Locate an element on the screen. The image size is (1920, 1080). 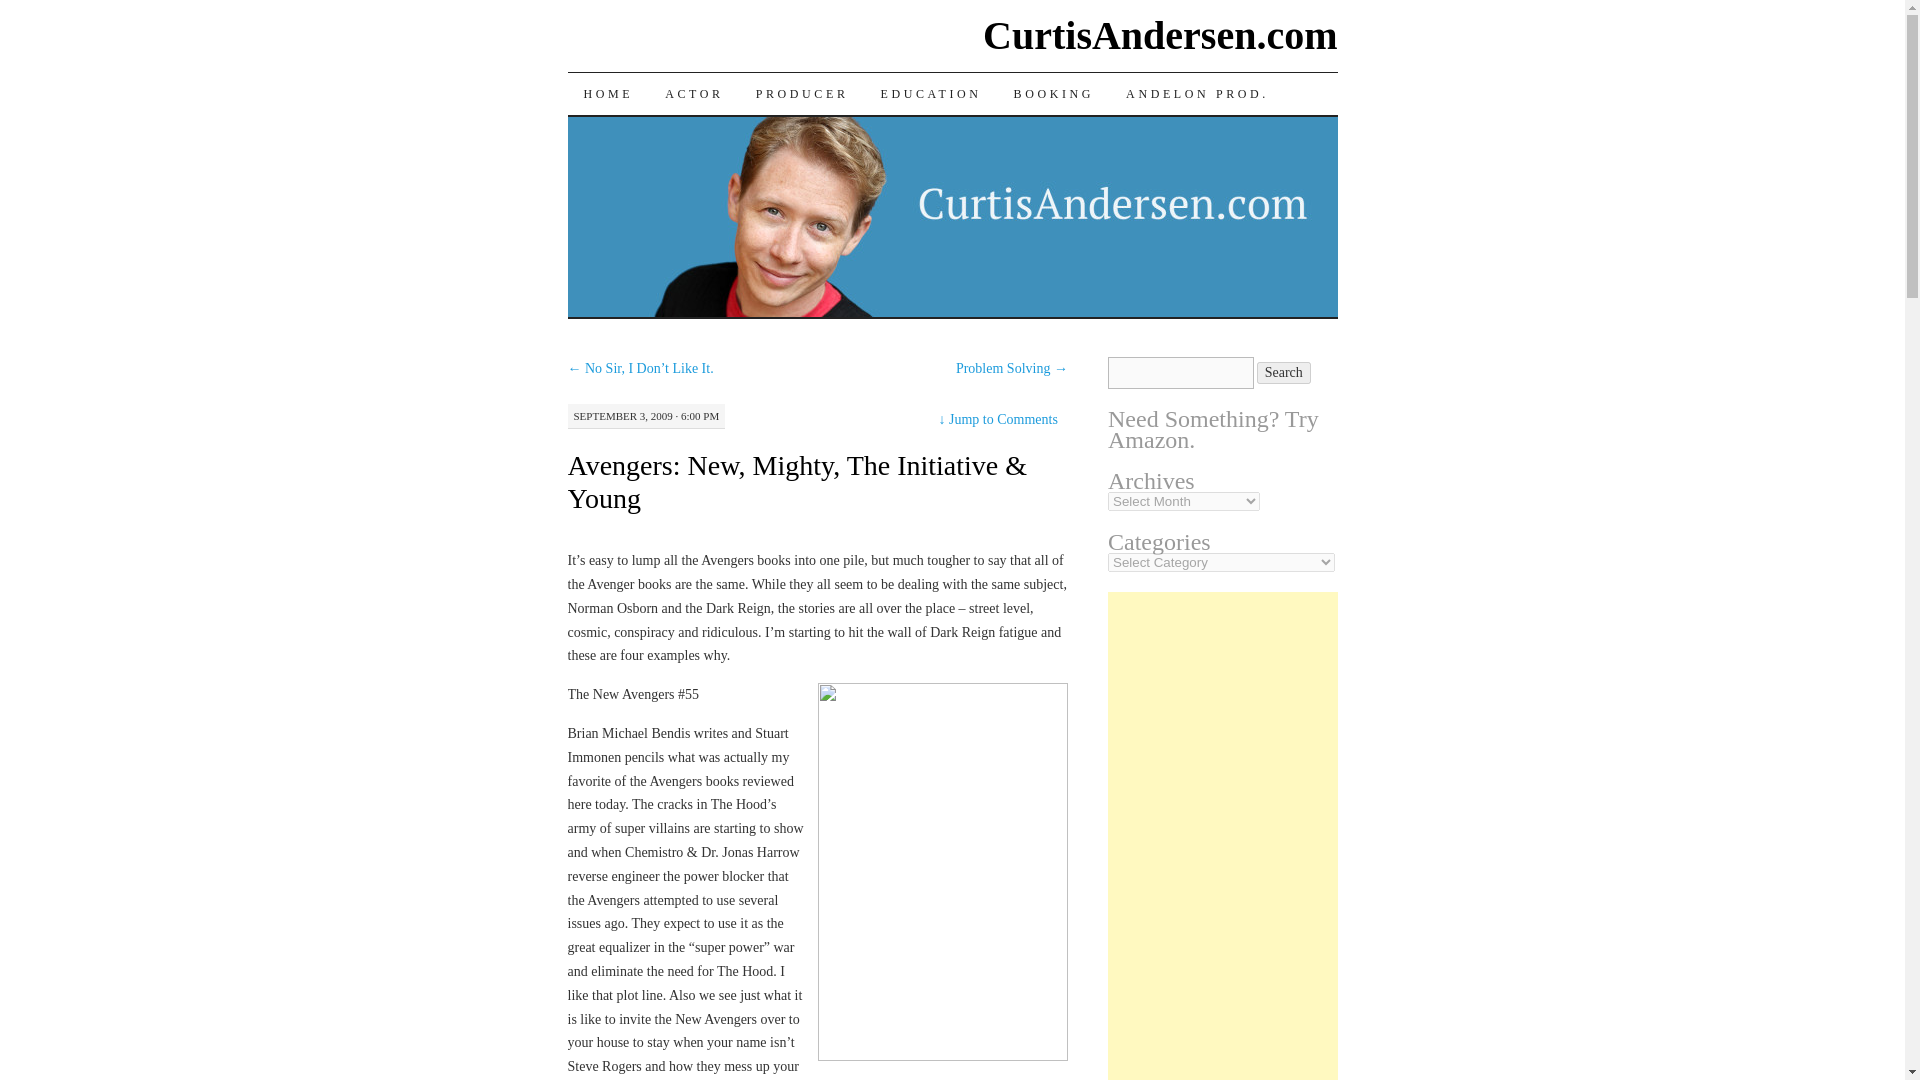
CurtisAndersen.com is located at coordinates (1160, 35).